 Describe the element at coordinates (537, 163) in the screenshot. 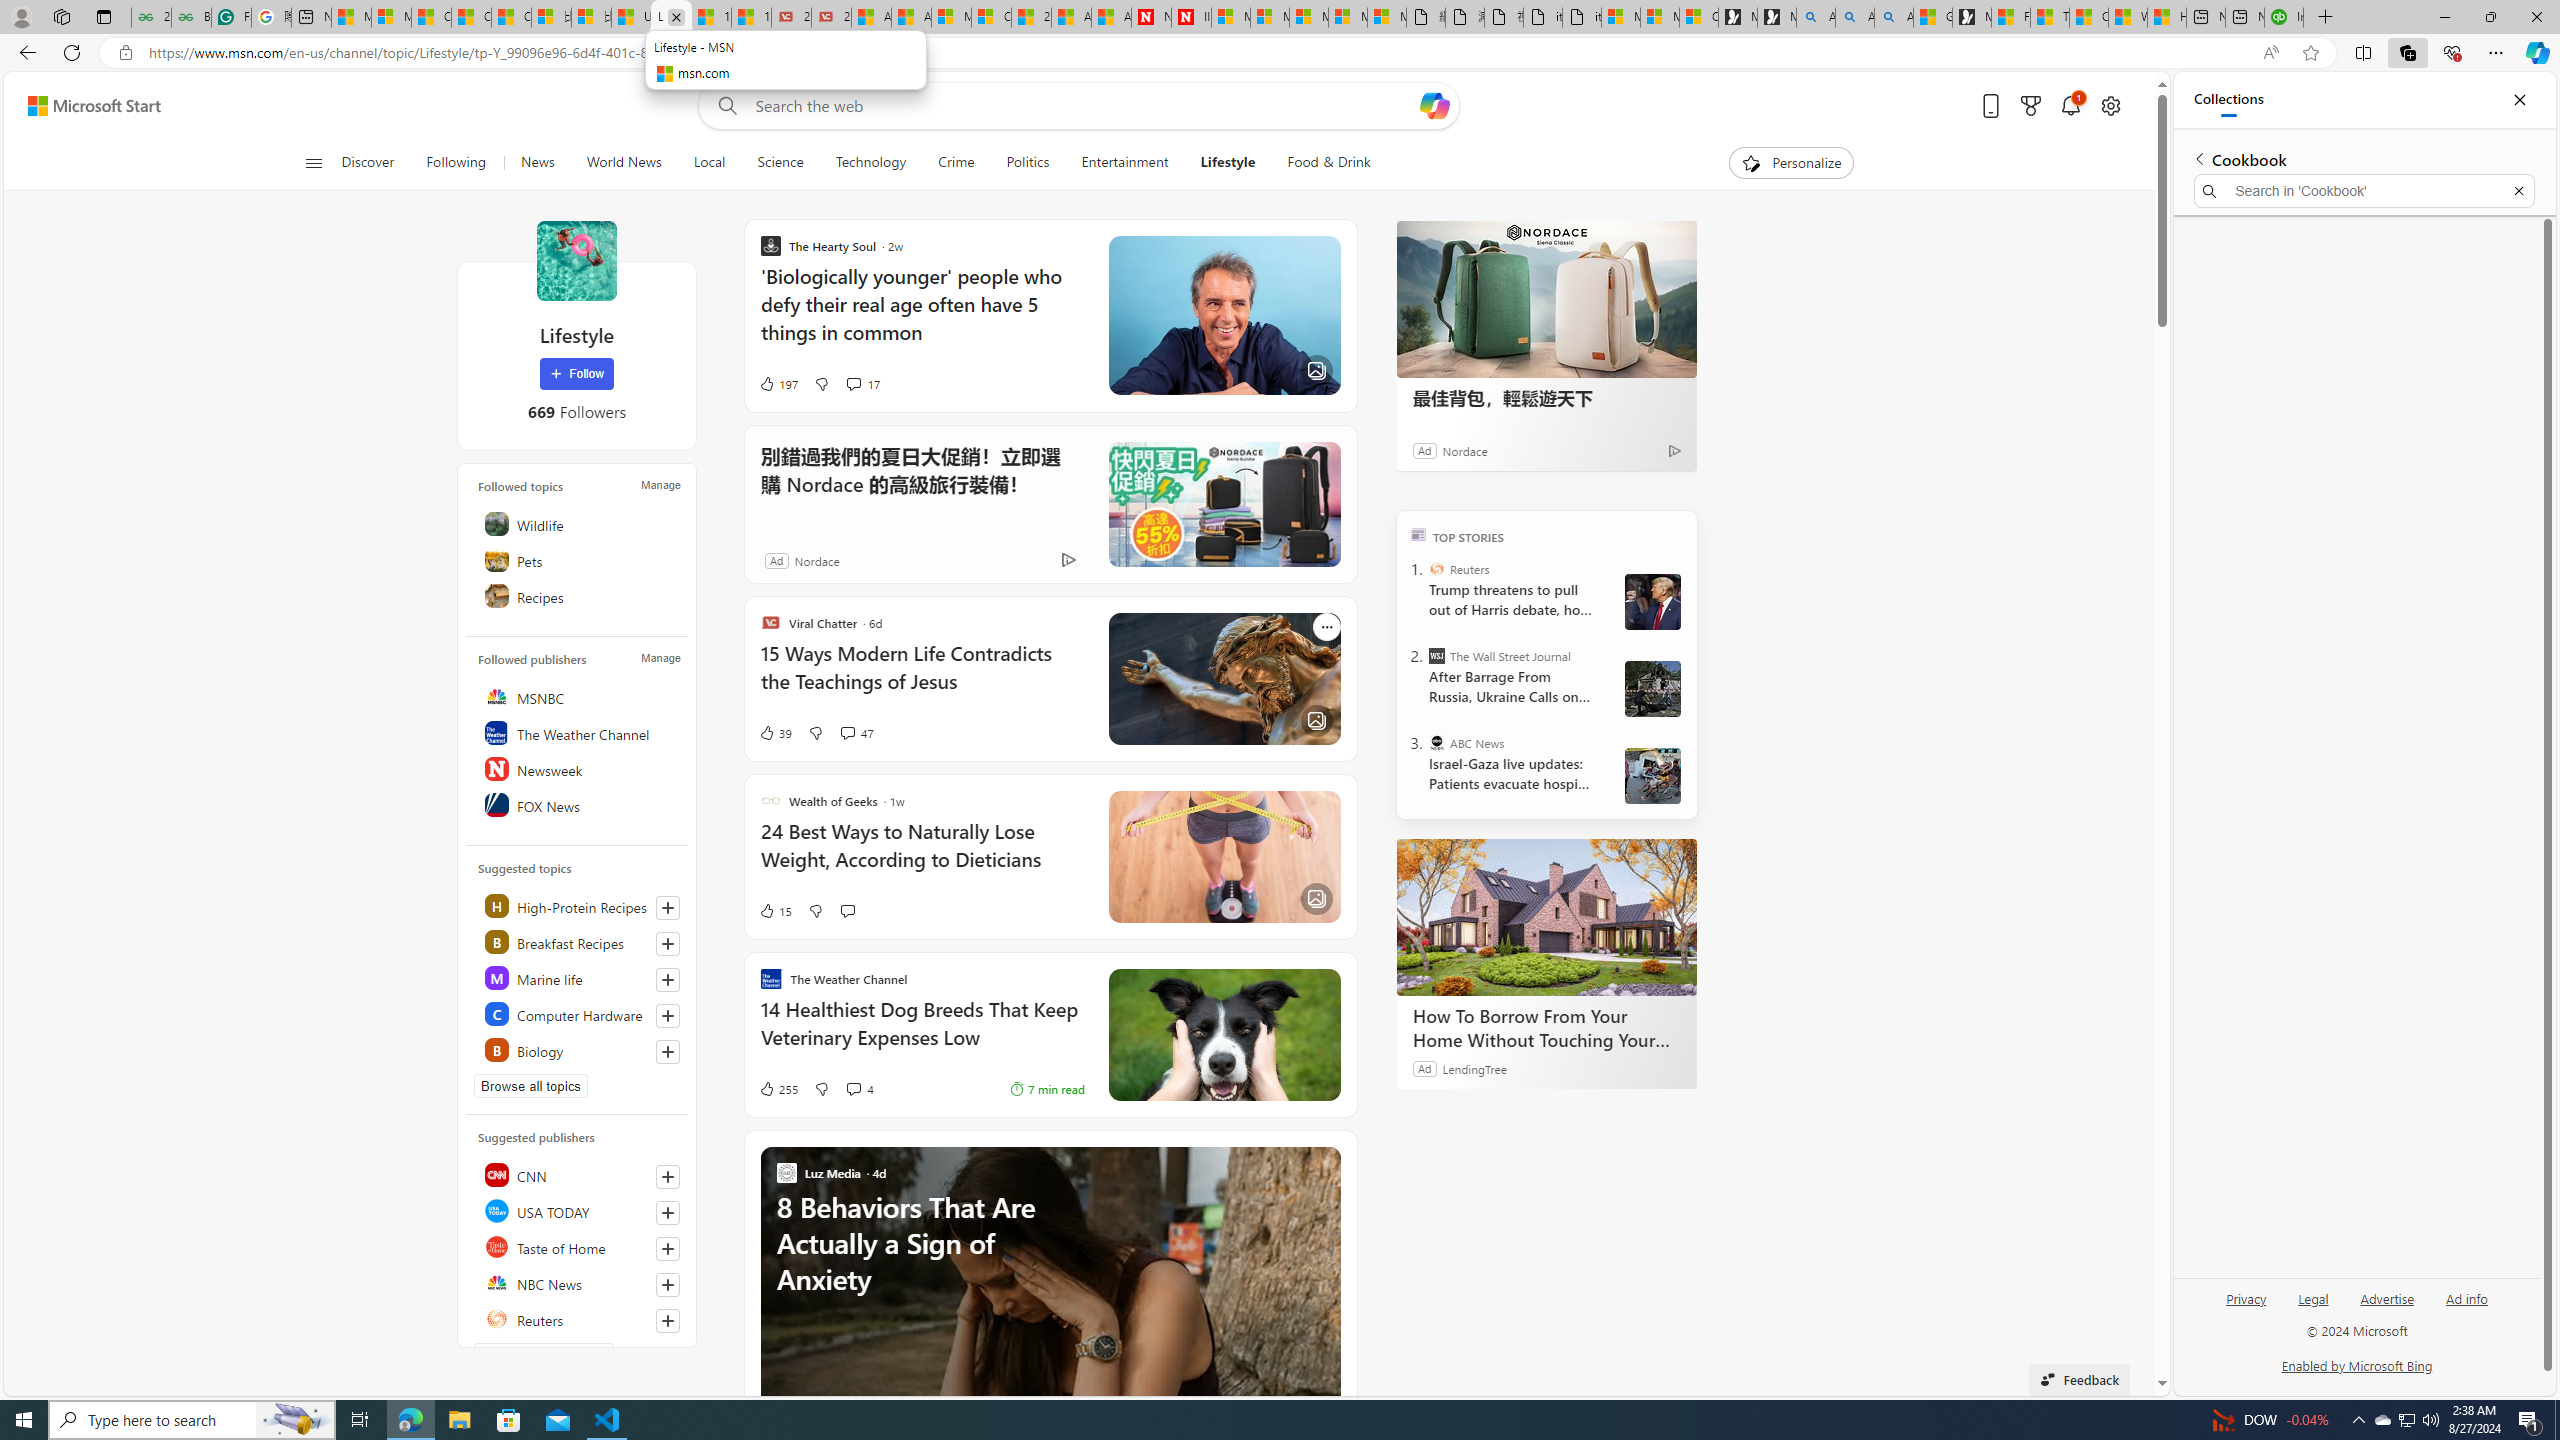

I see `News` at that location.